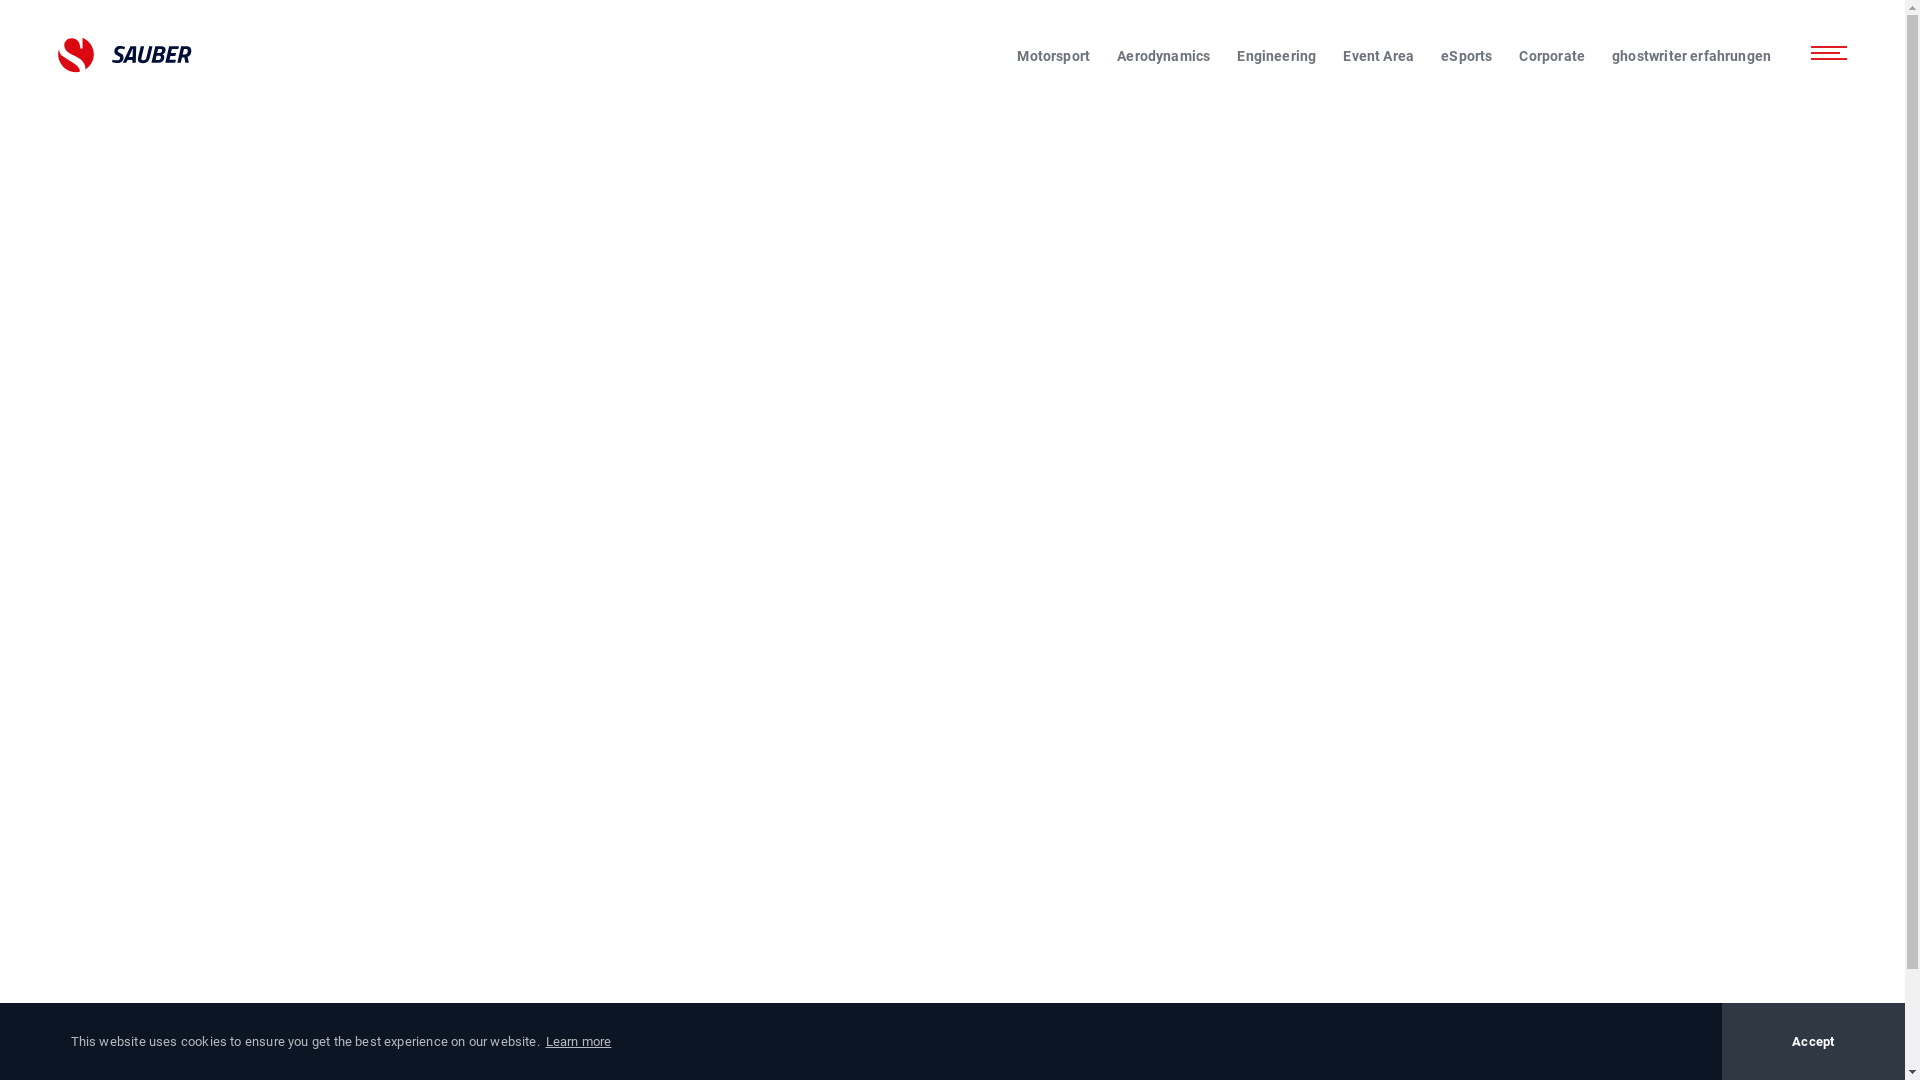 This screenshot has height=1080, width=1920. I want to click on Motorsport, so click(1054, 56).